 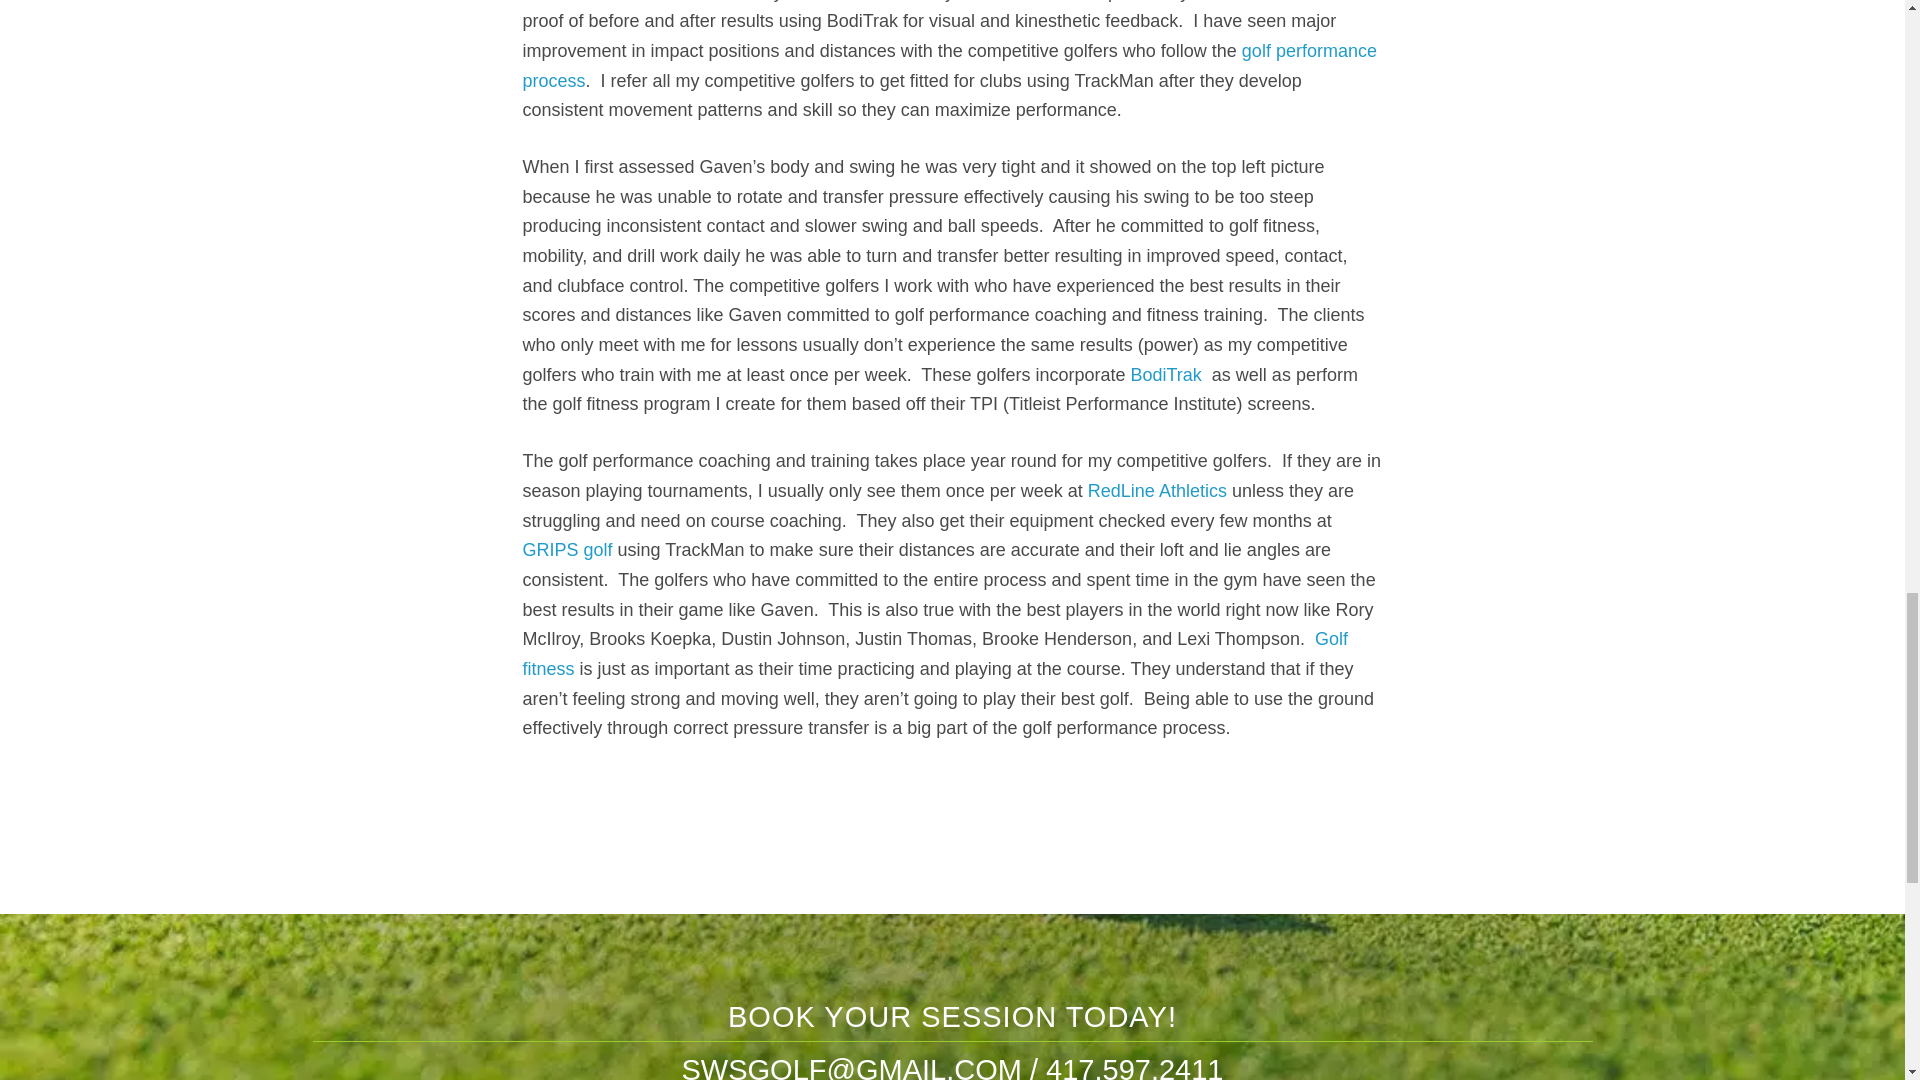 I want to click on GRIPS golf, so click(x=567, y=550).